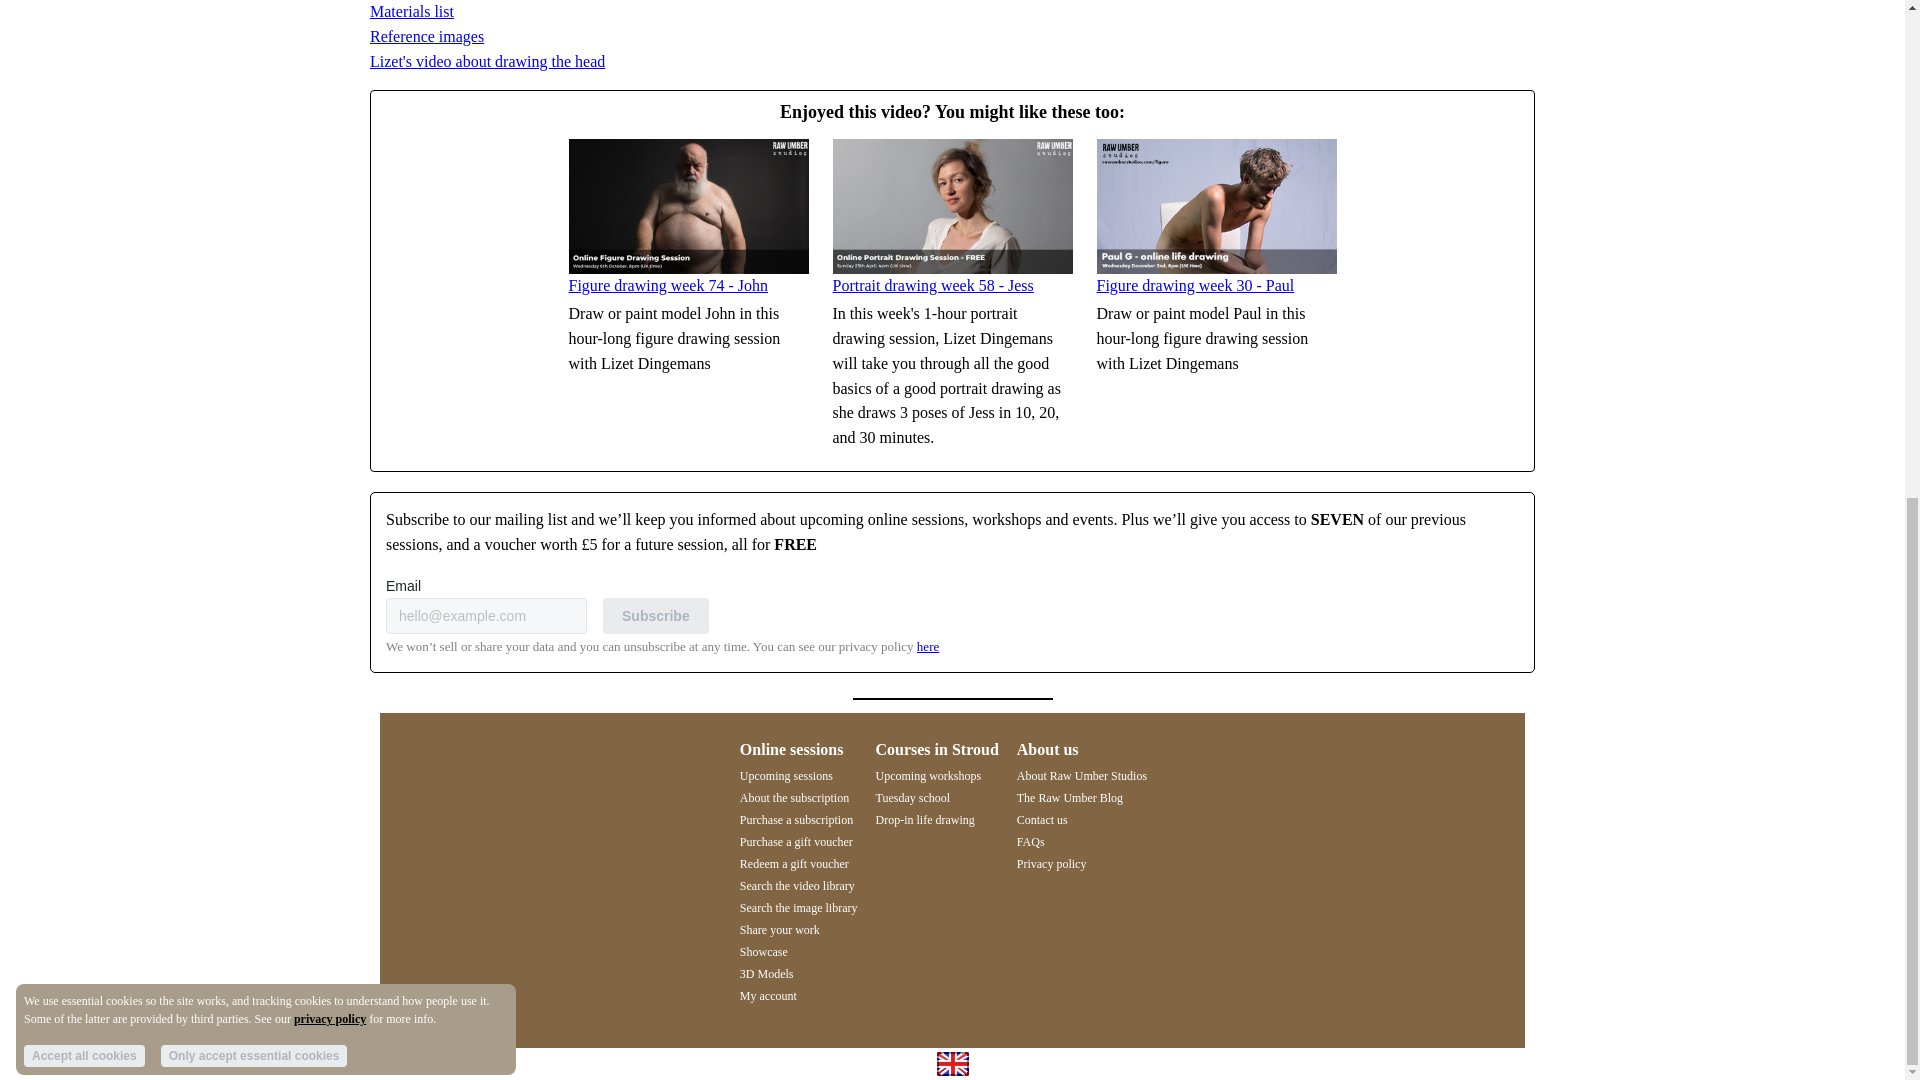 The height and width of the screenshot is (1080, 1920). Describe the element at coordinates (798, 907) in the screenshot. I see `Search the image library` at that location.